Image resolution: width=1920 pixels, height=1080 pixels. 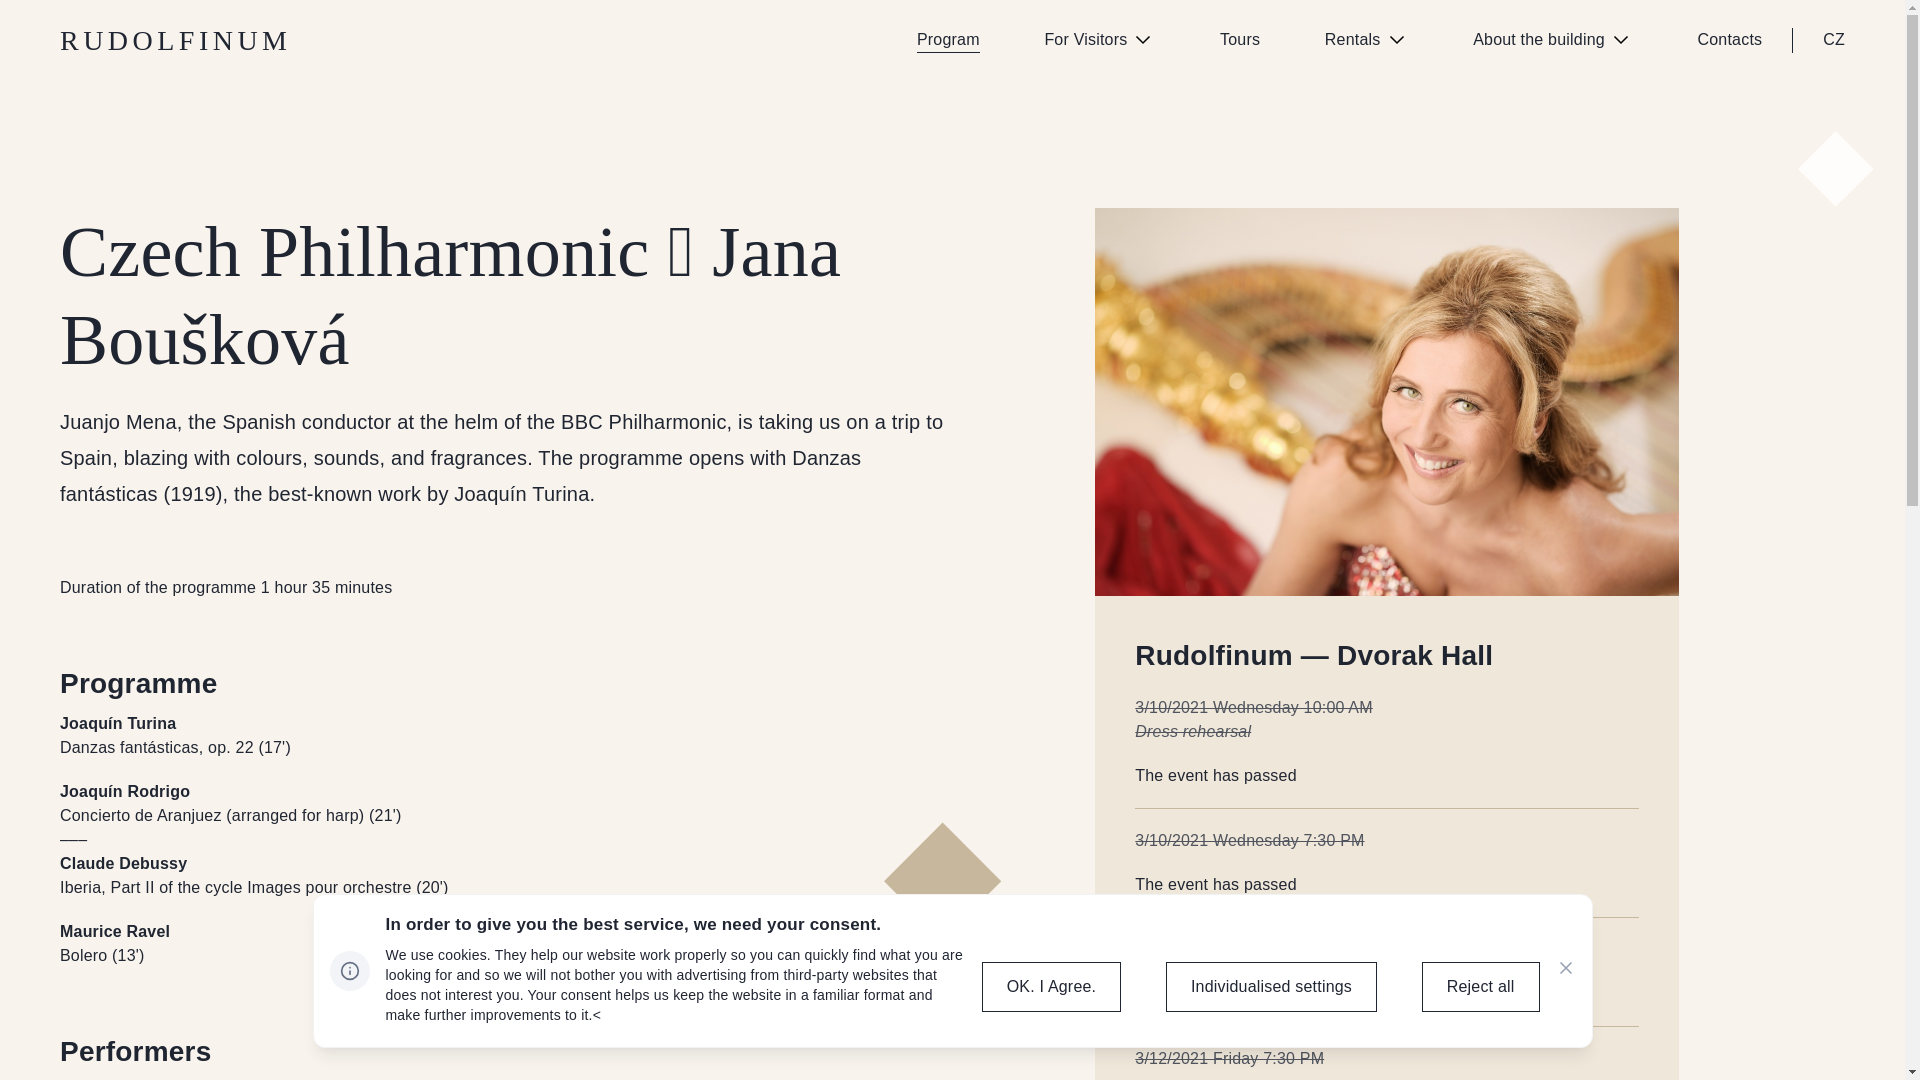 I want to click on Rentals, so click(x=1366, y=40).